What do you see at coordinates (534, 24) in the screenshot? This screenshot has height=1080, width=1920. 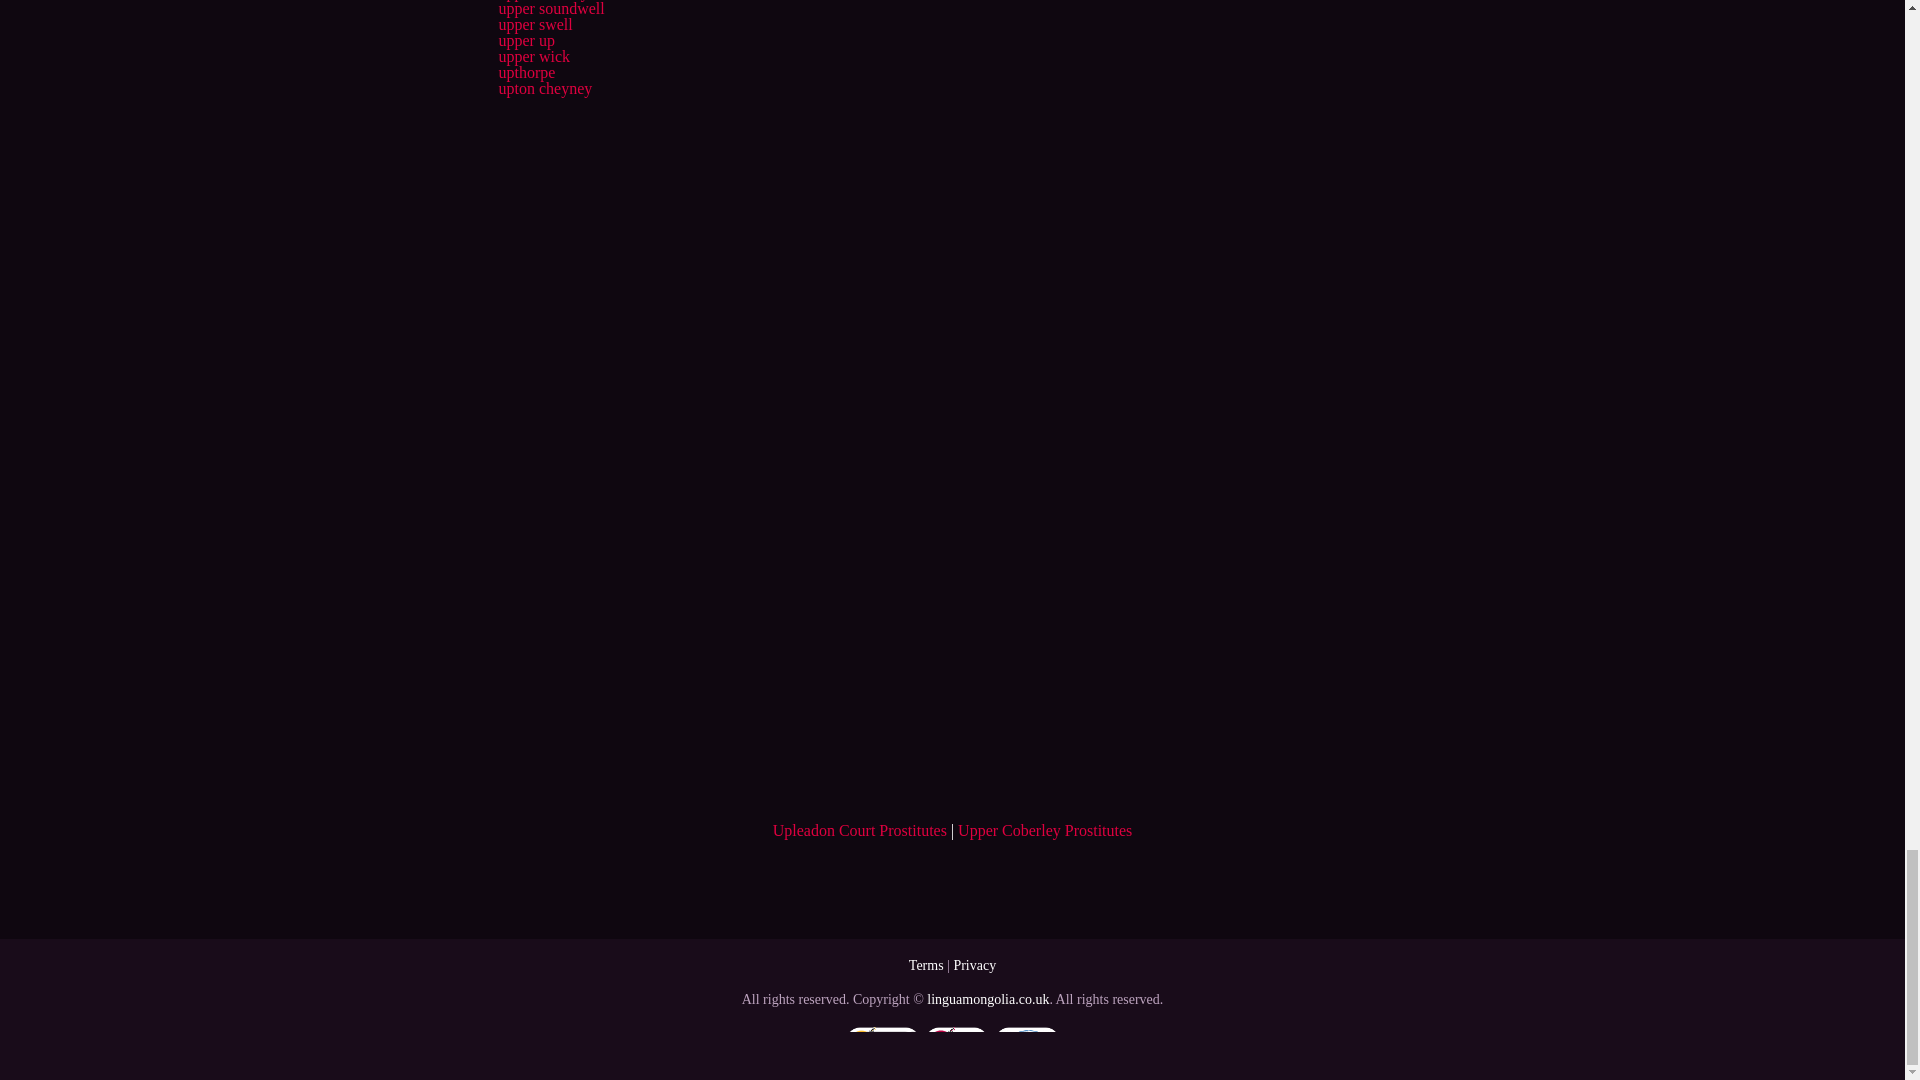 I see `upper swell` at bounding box center [534, 24].